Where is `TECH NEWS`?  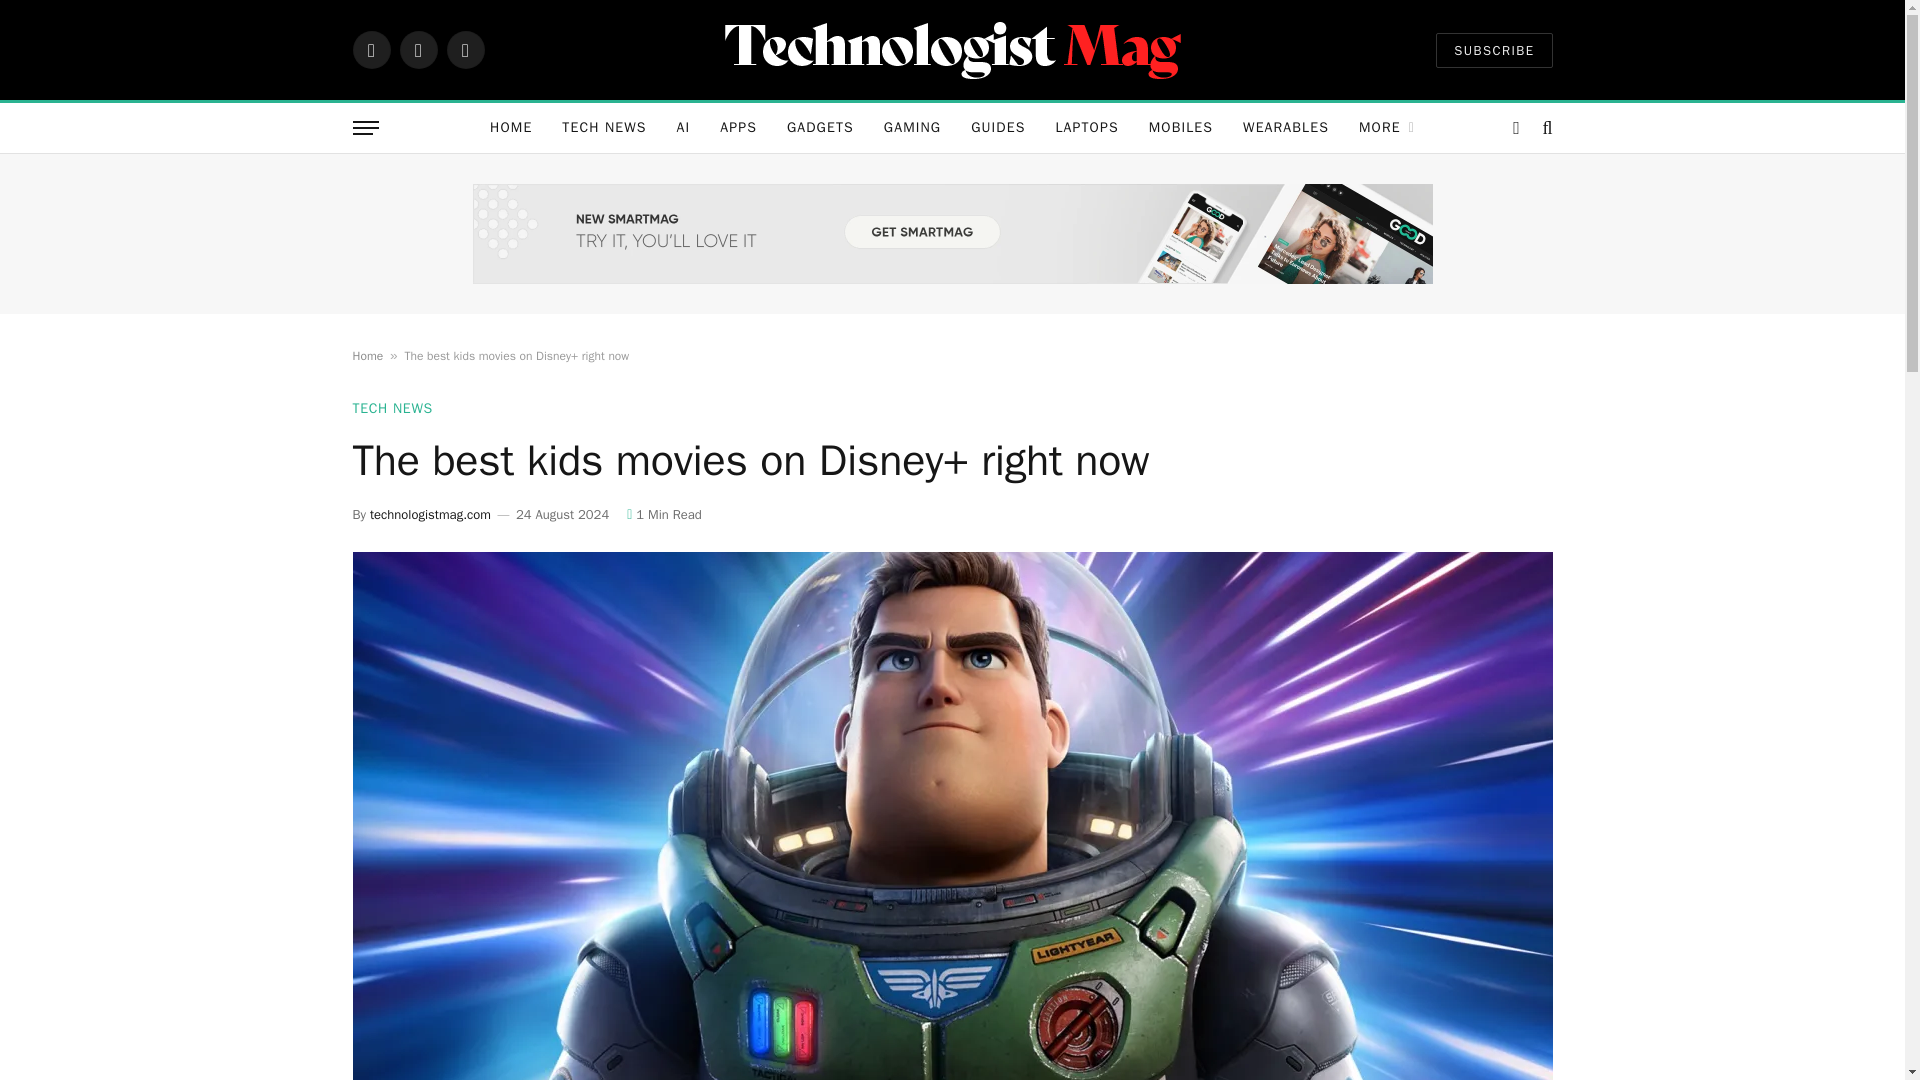 TECH NEWS is located at coordinates (604, 128).